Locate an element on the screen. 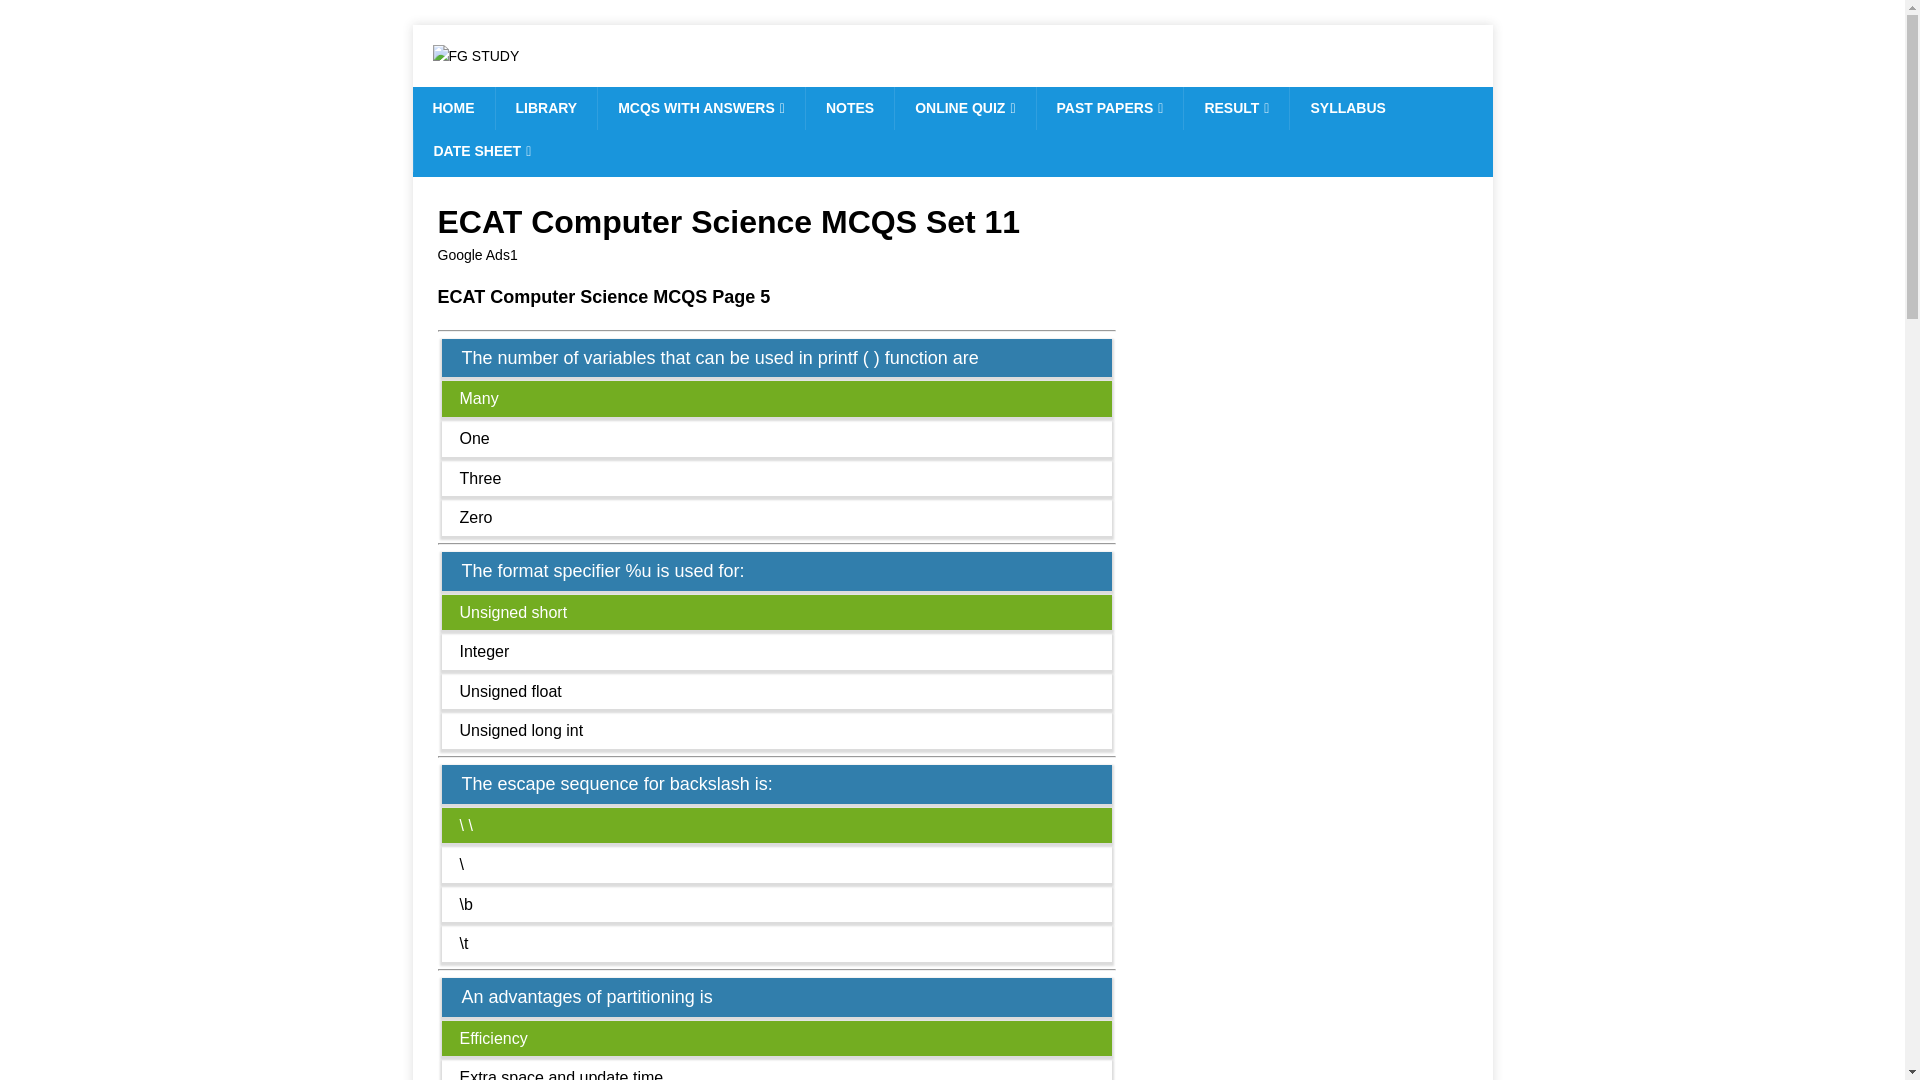 This screenshot has width=1920, height=1080. LIBRARY is located at coordinates (545, 108).